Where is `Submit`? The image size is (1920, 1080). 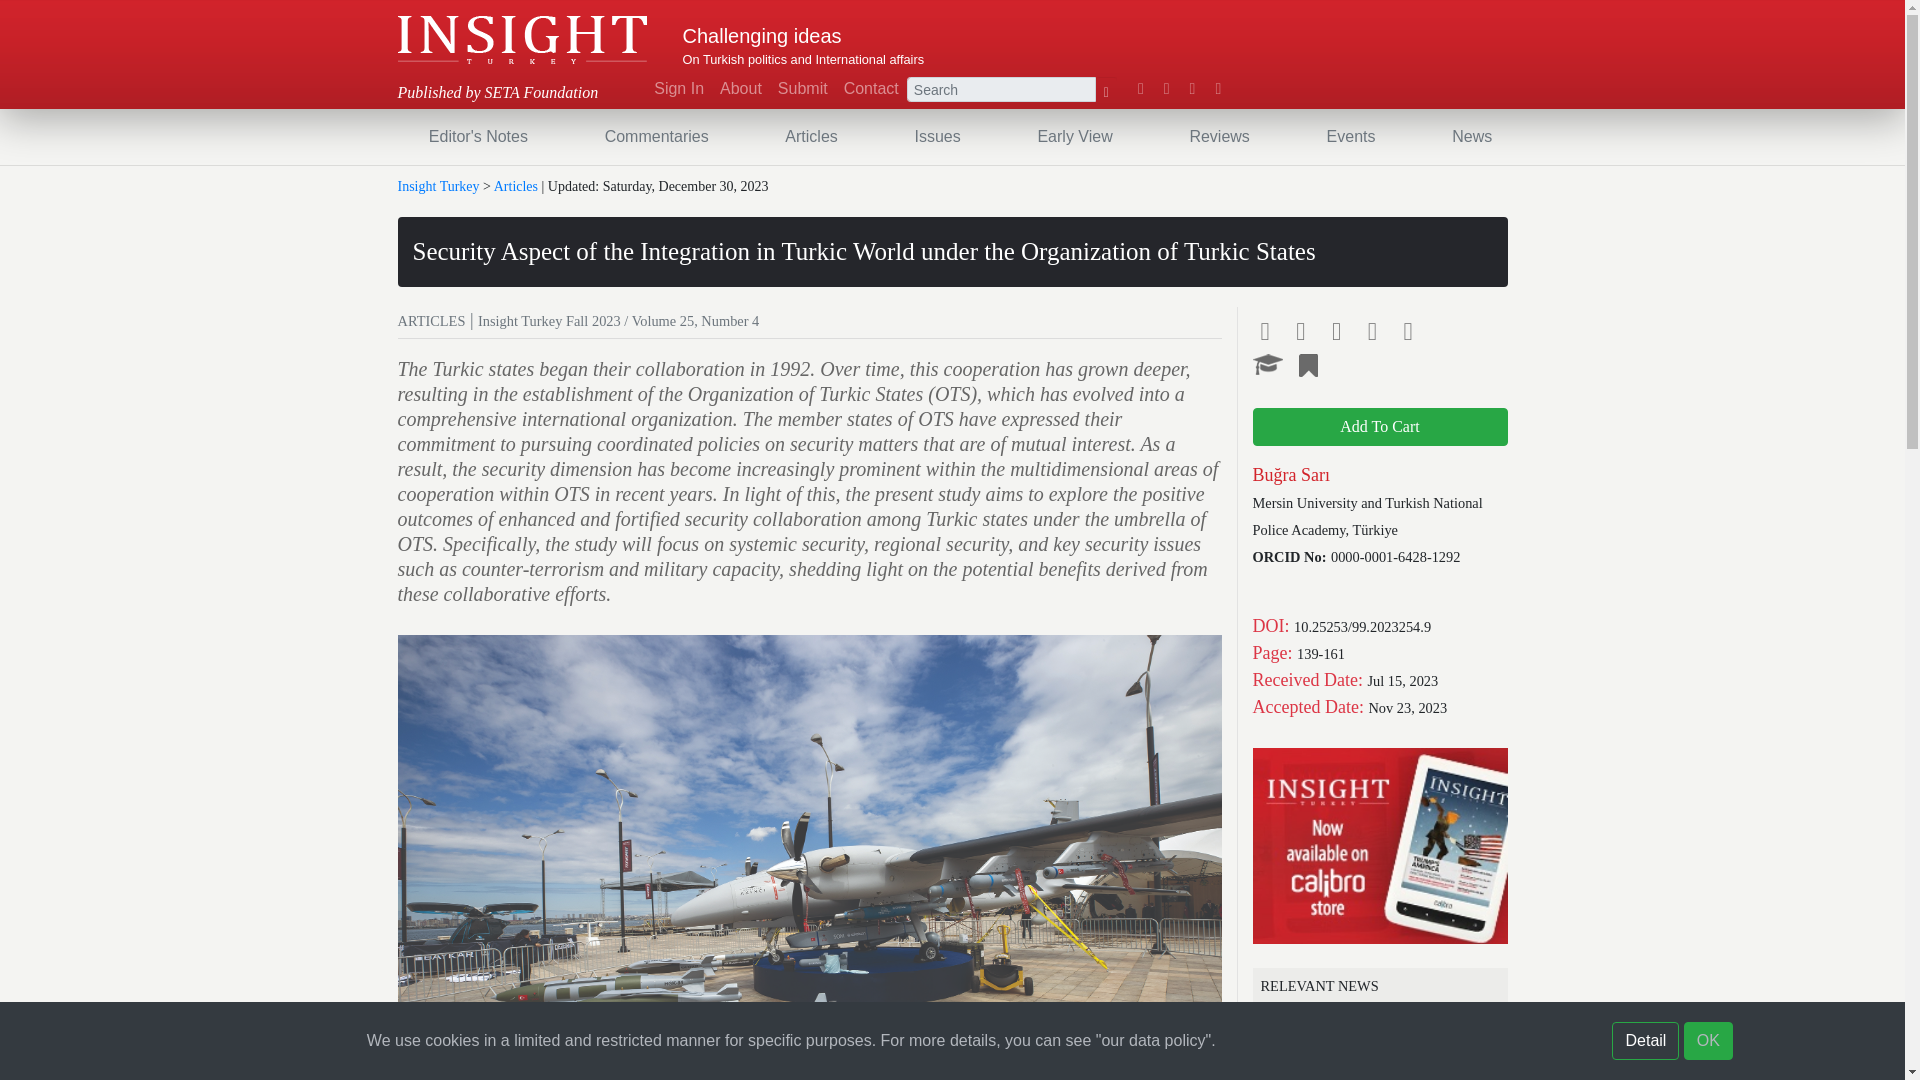 Submit is located at coordinates (802, 89).